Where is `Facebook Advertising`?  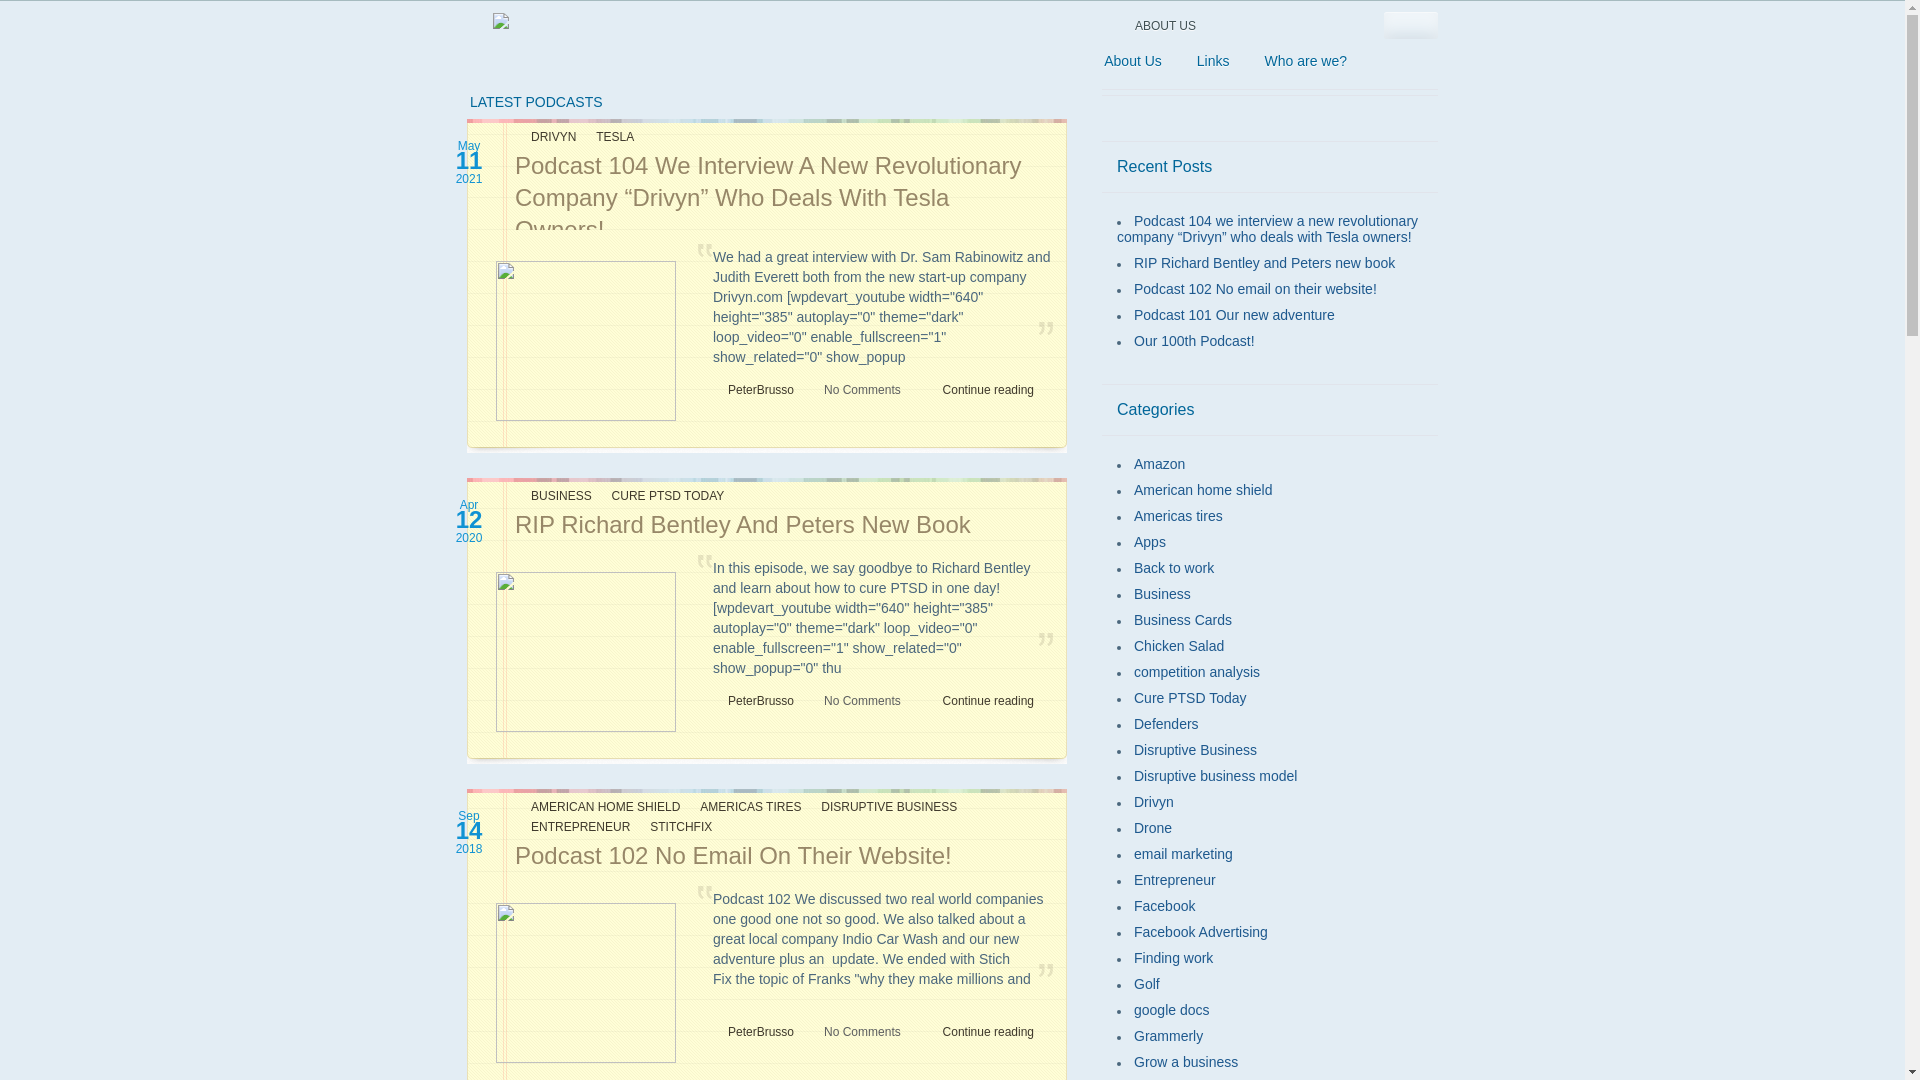
Facebook Advertising is located at coordinates (1201, 932).